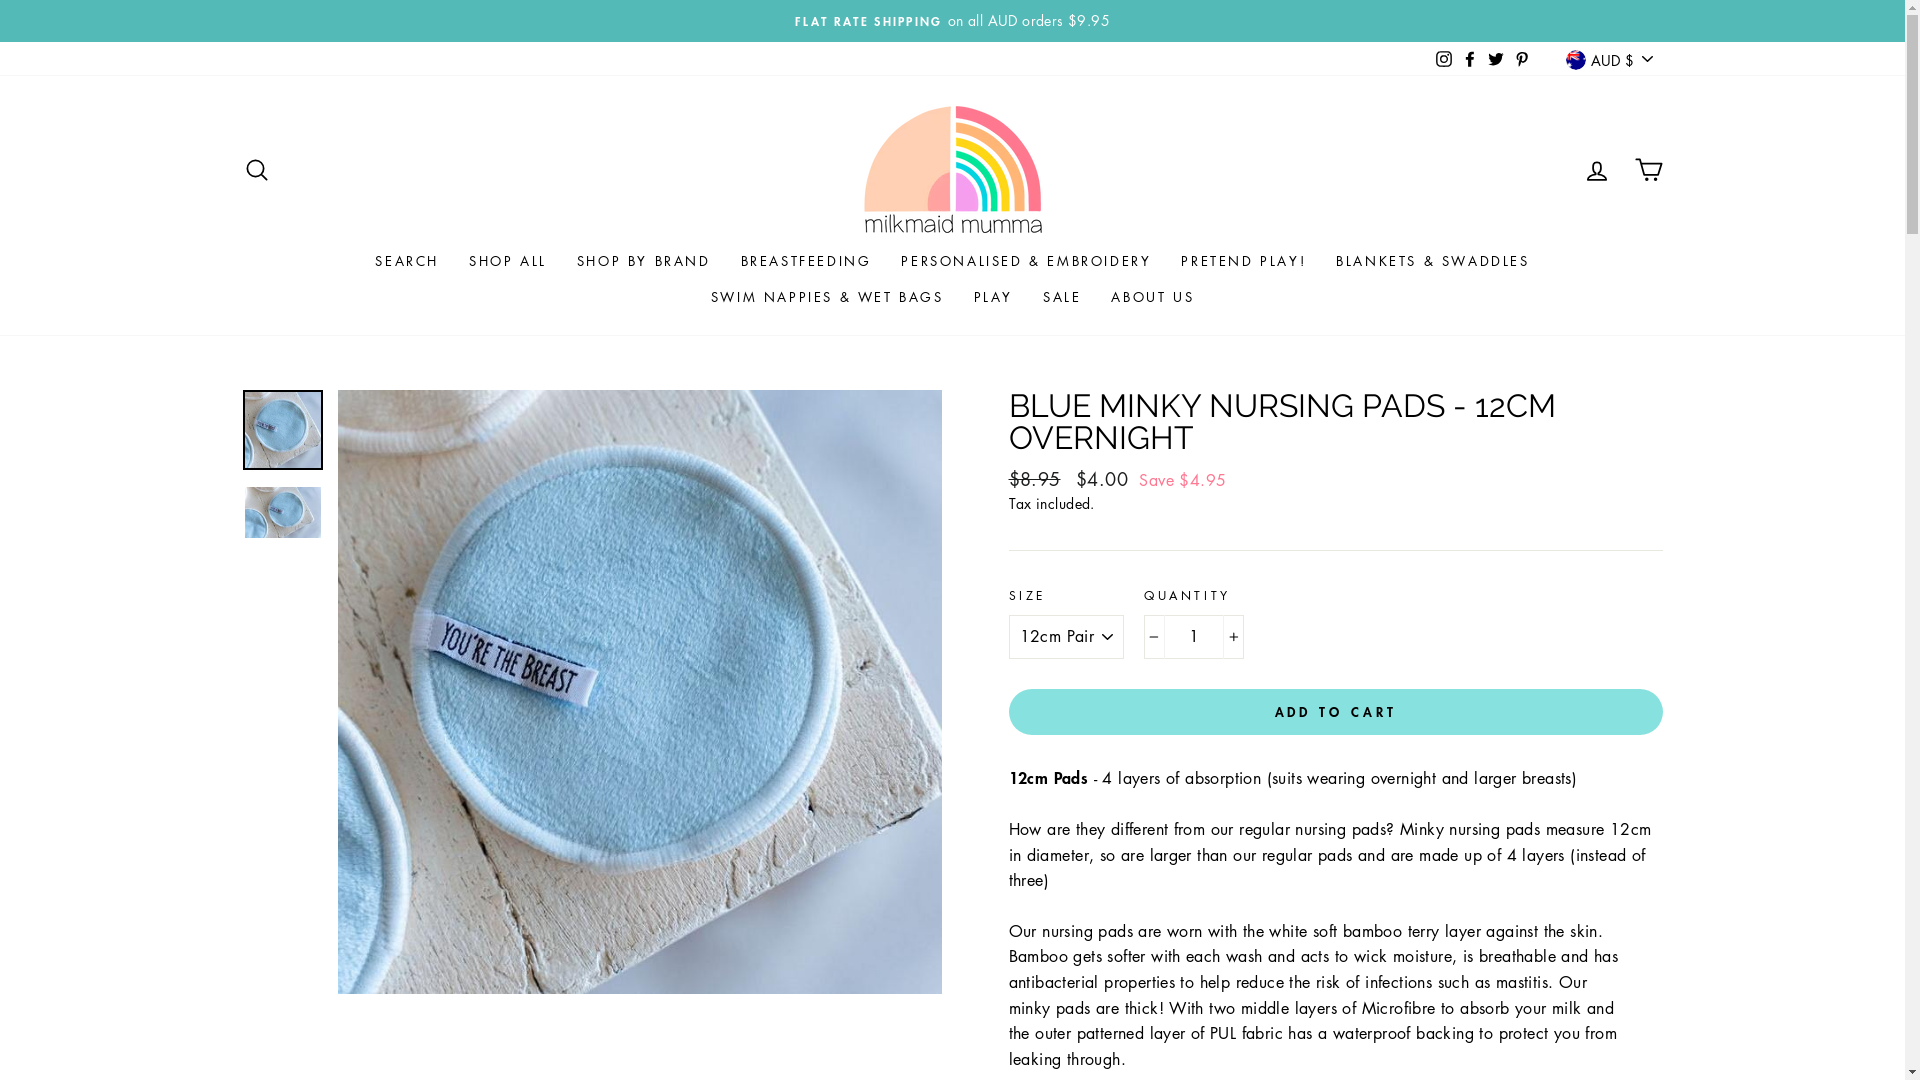  What do you see at coordinates (1335, 712) in the screenshot?
I see `ADD TO CART` at bounding box center [1335, 712].